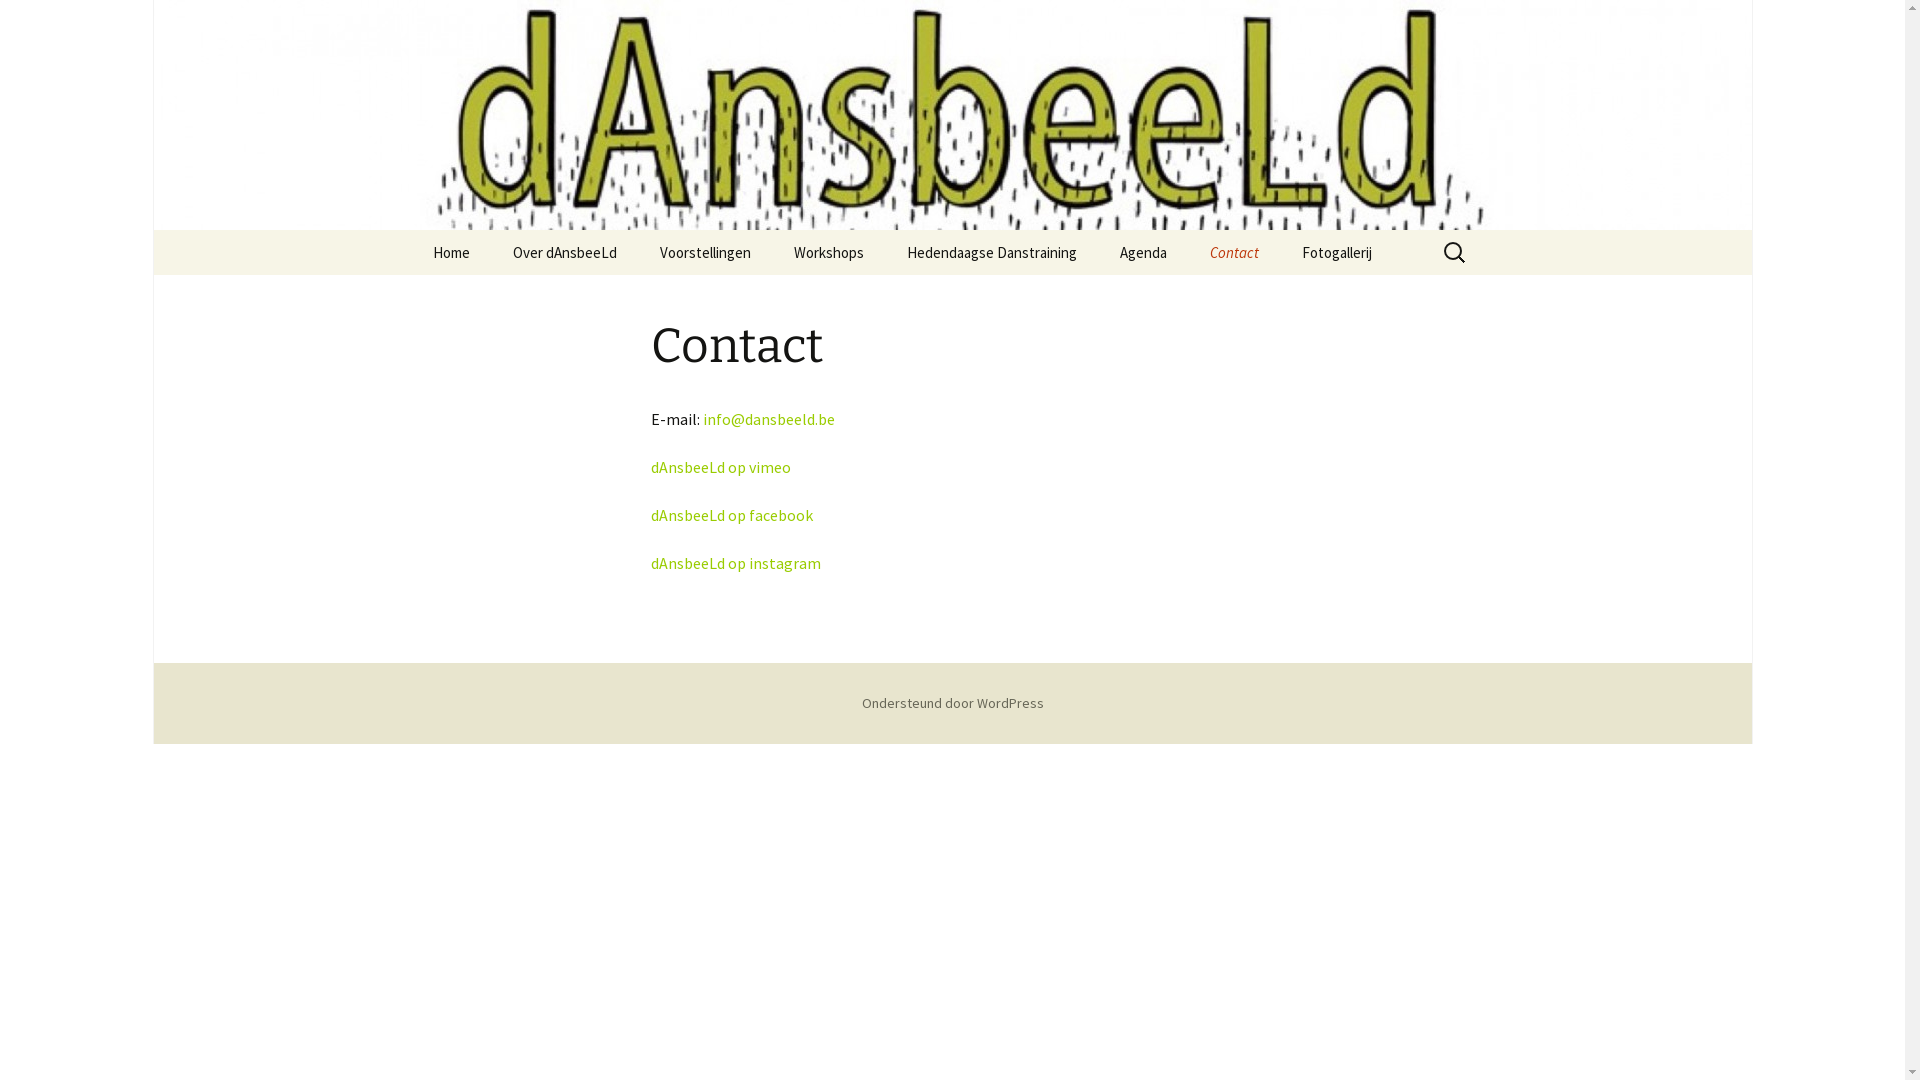 This screenshot has width=1920, height=1080. What do you see at coordinates (953, 703) in the screenshot?
I see `Ondersteund door WordPress` at bounding box center [953, 703].